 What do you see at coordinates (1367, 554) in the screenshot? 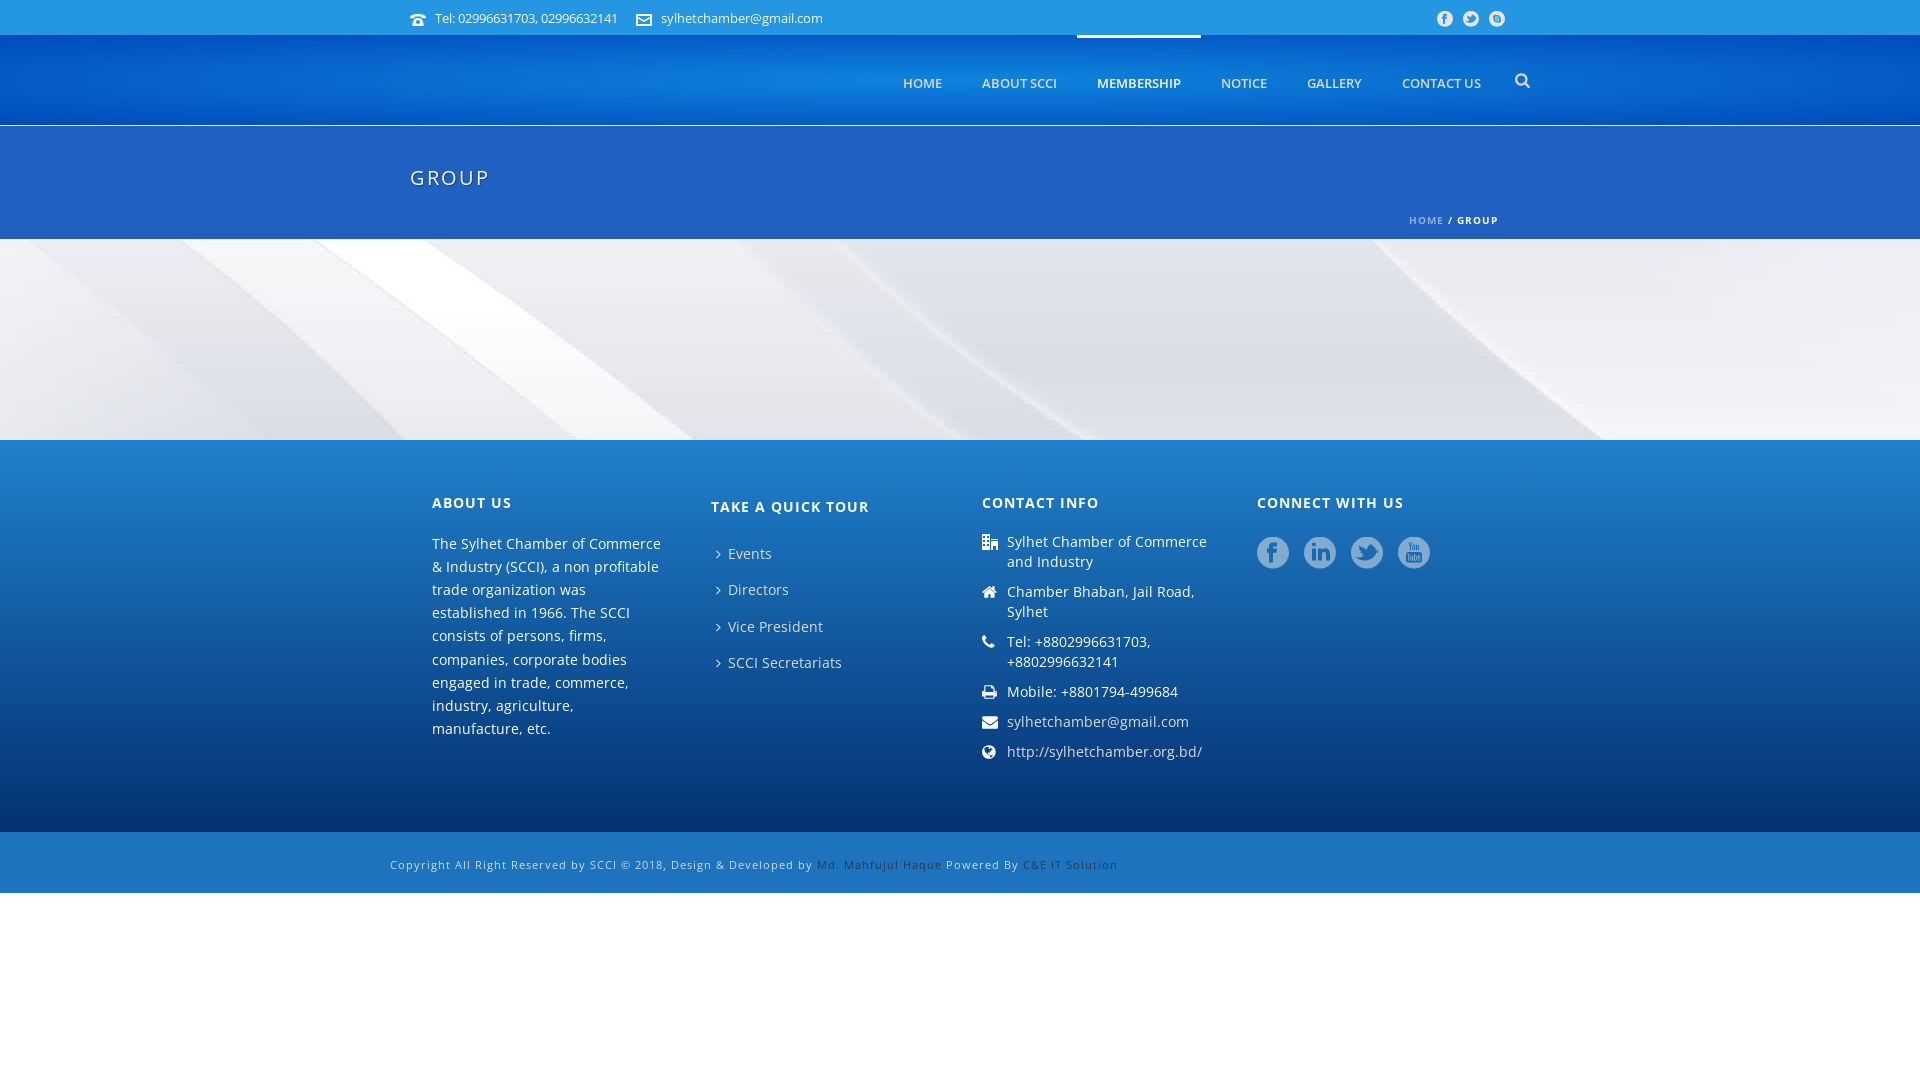
I see `Follow Us on twitter` at bounding box center [1367, 554].